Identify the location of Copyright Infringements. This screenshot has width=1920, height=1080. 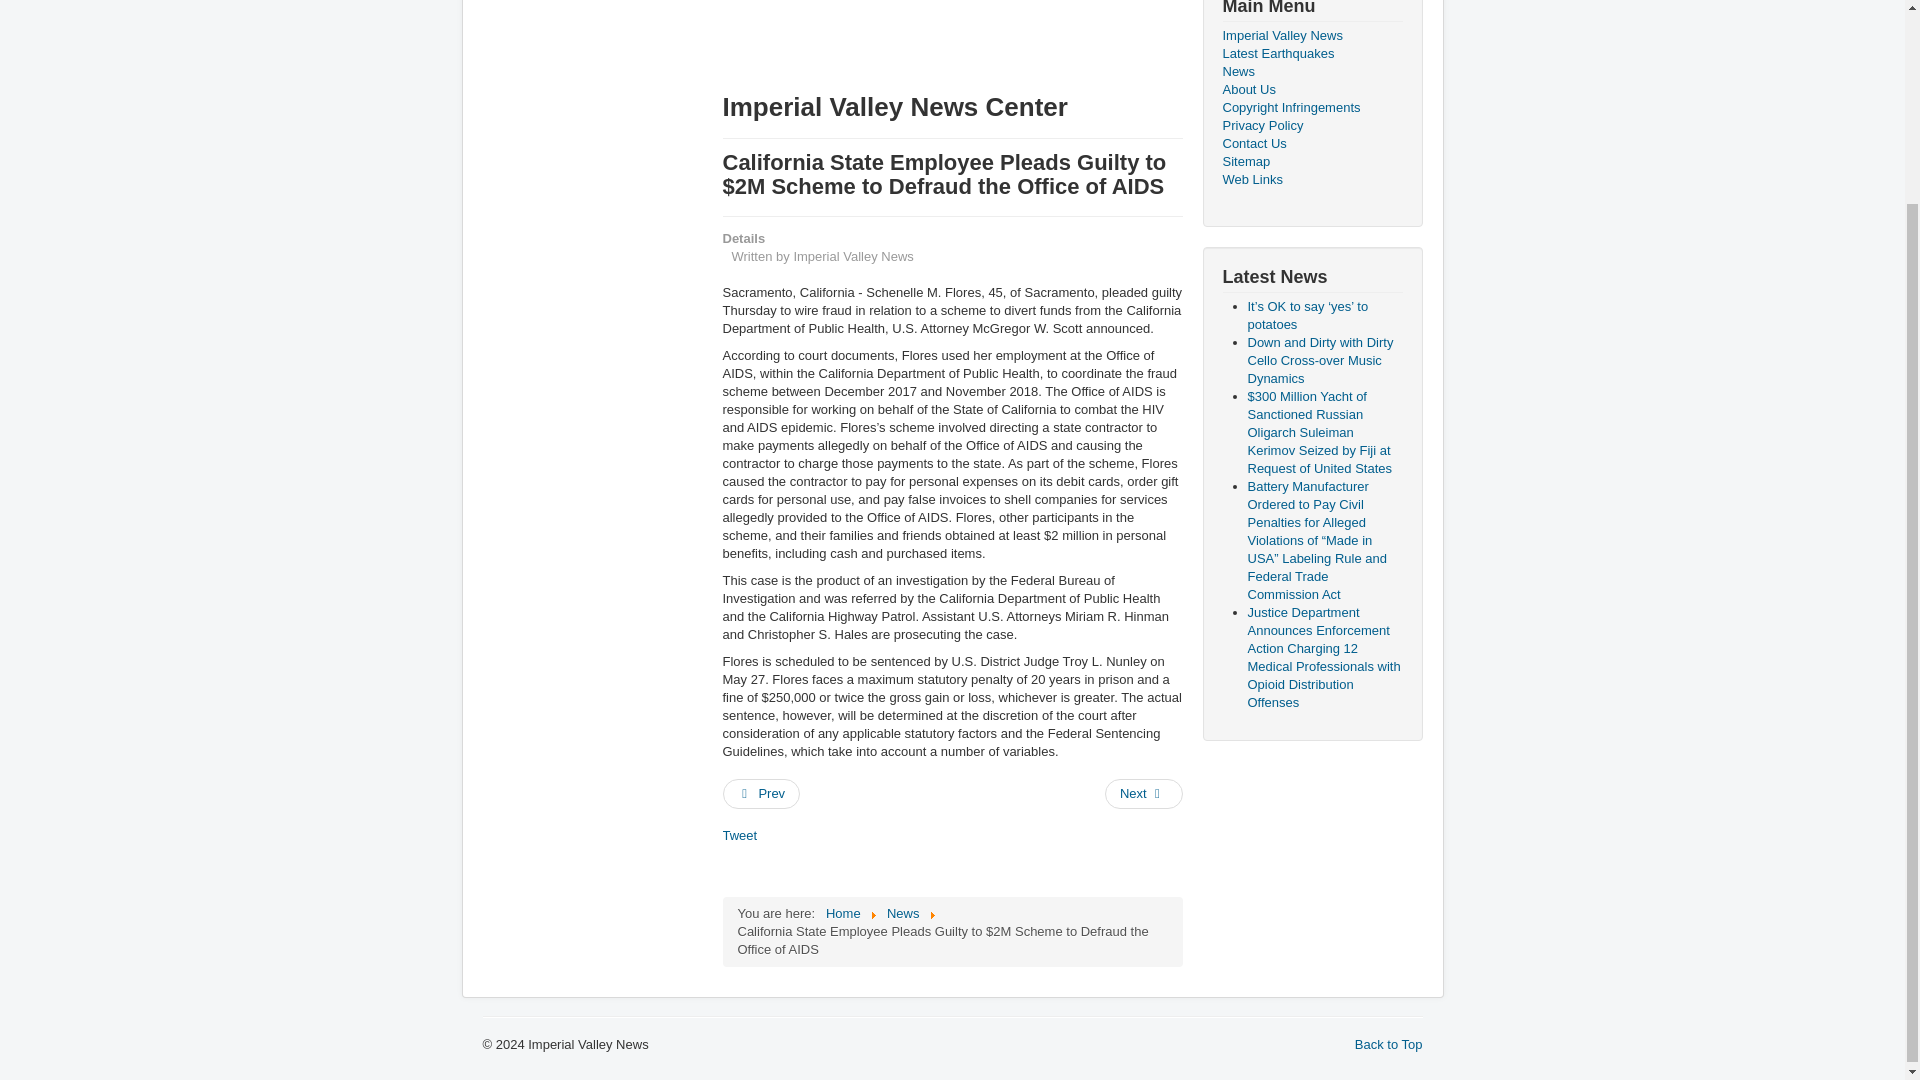
(1311, 108).